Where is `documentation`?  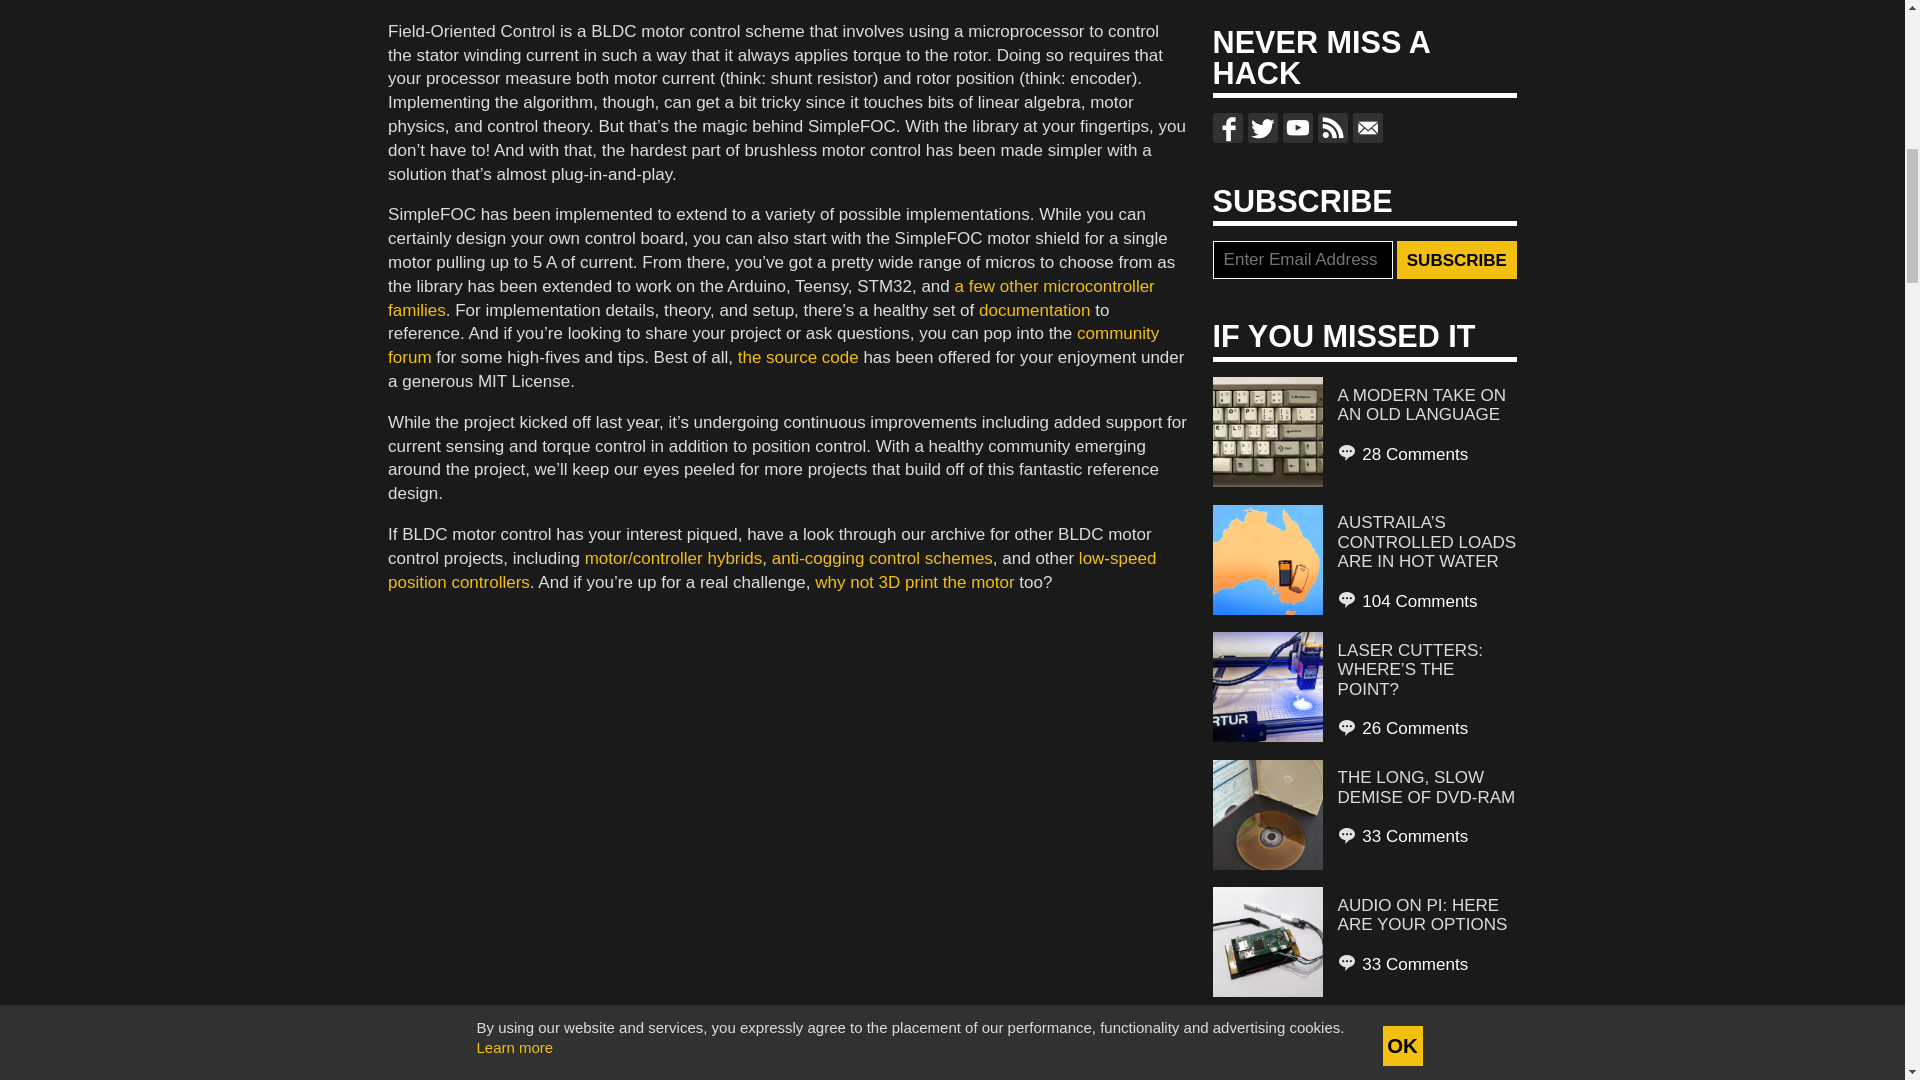
documentation is located at coordinates (1034, 310).